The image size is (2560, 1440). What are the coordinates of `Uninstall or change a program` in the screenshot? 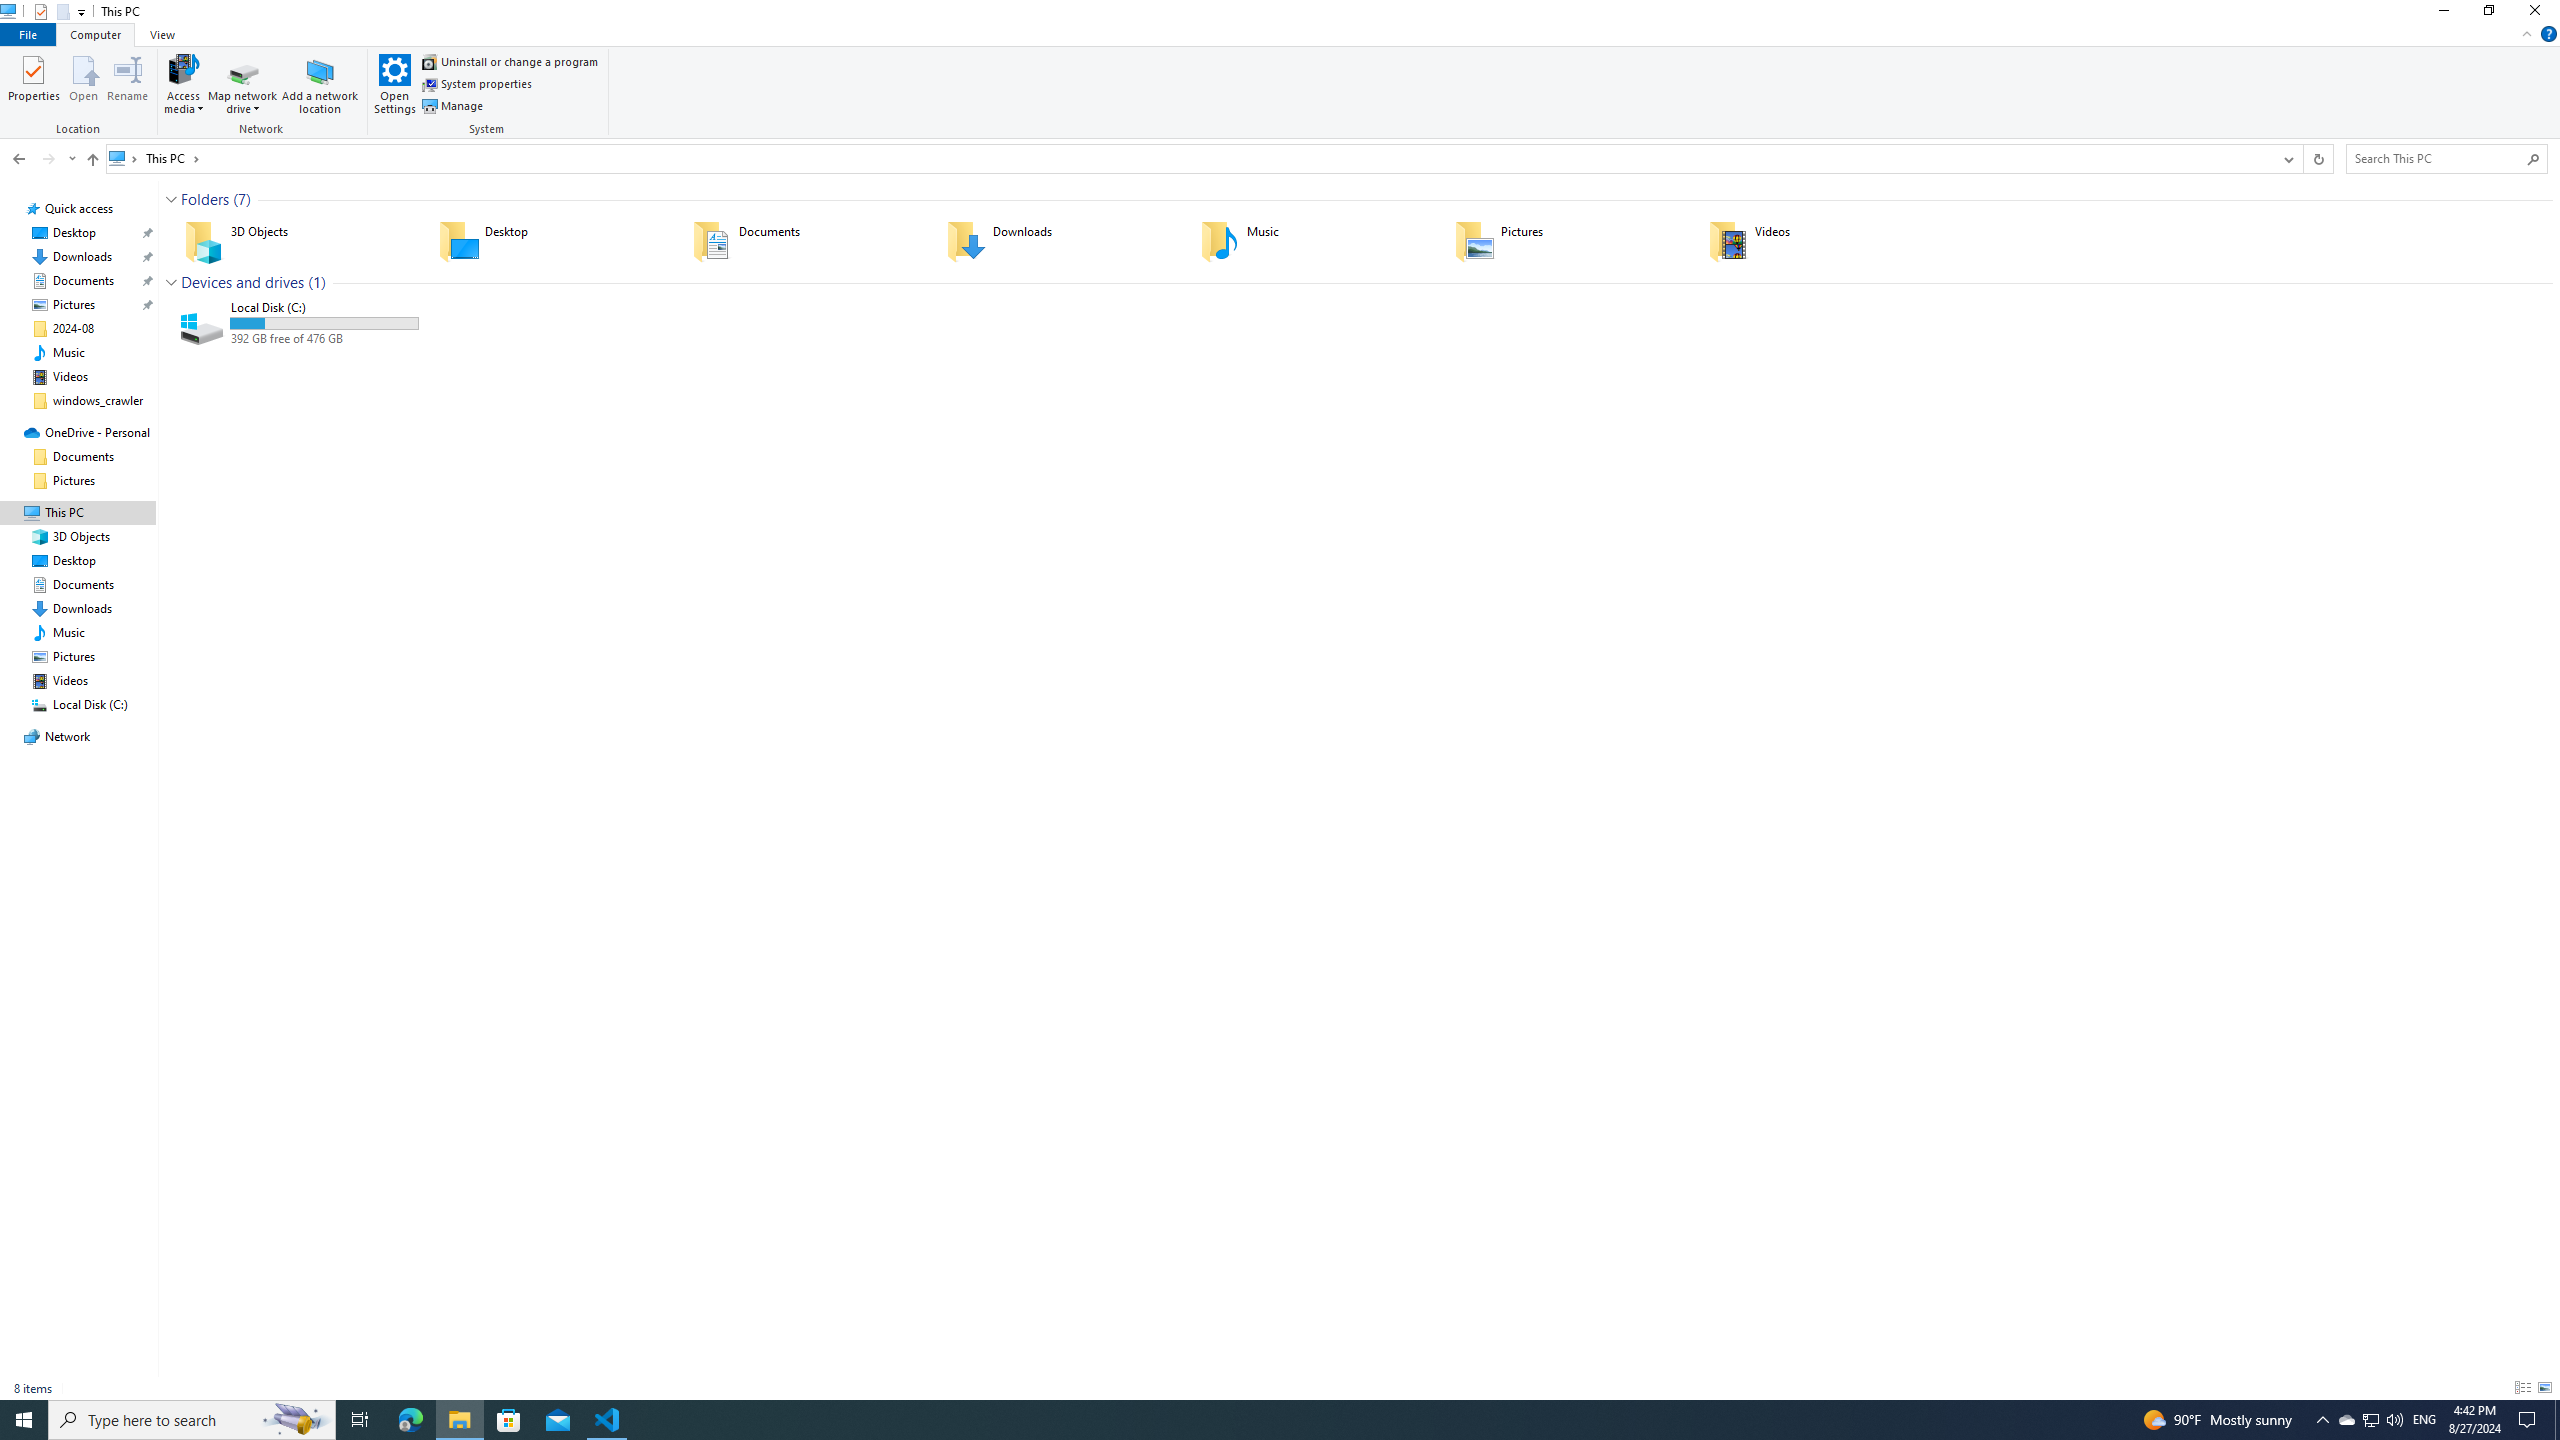 It's located at (510, 62).